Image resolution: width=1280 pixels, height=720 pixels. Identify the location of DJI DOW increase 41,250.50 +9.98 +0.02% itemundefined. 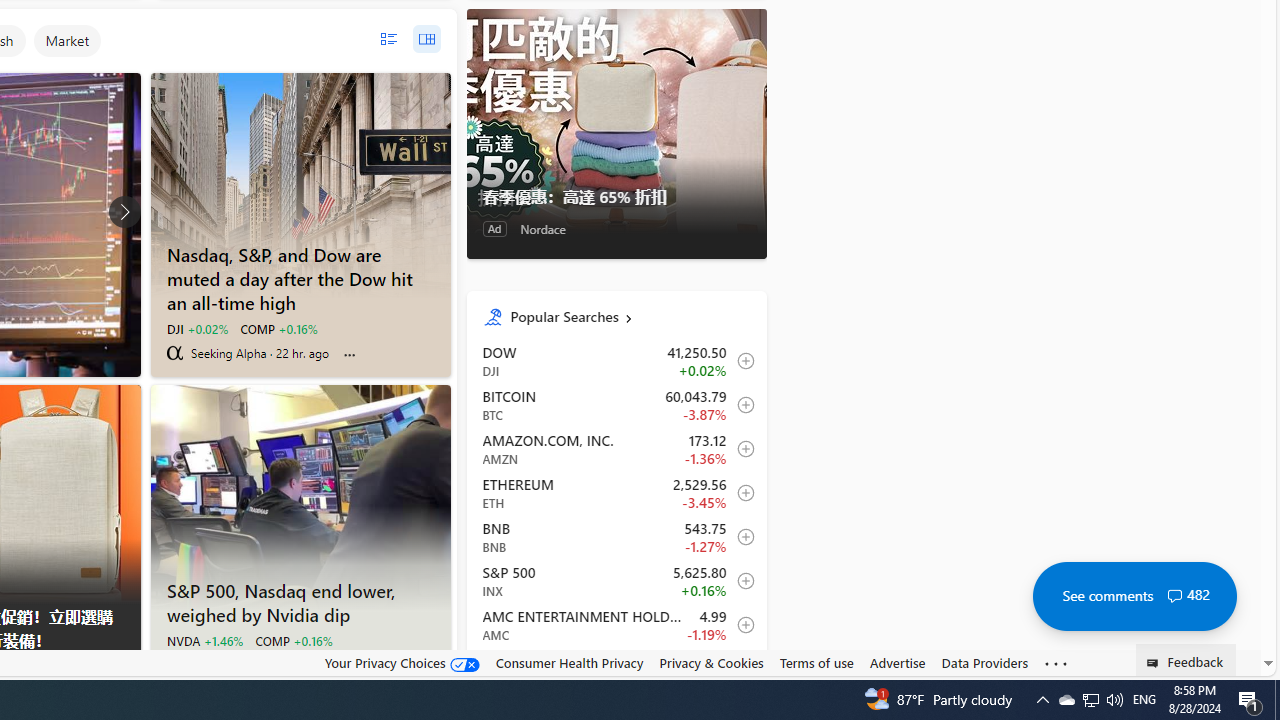
(616, 361).